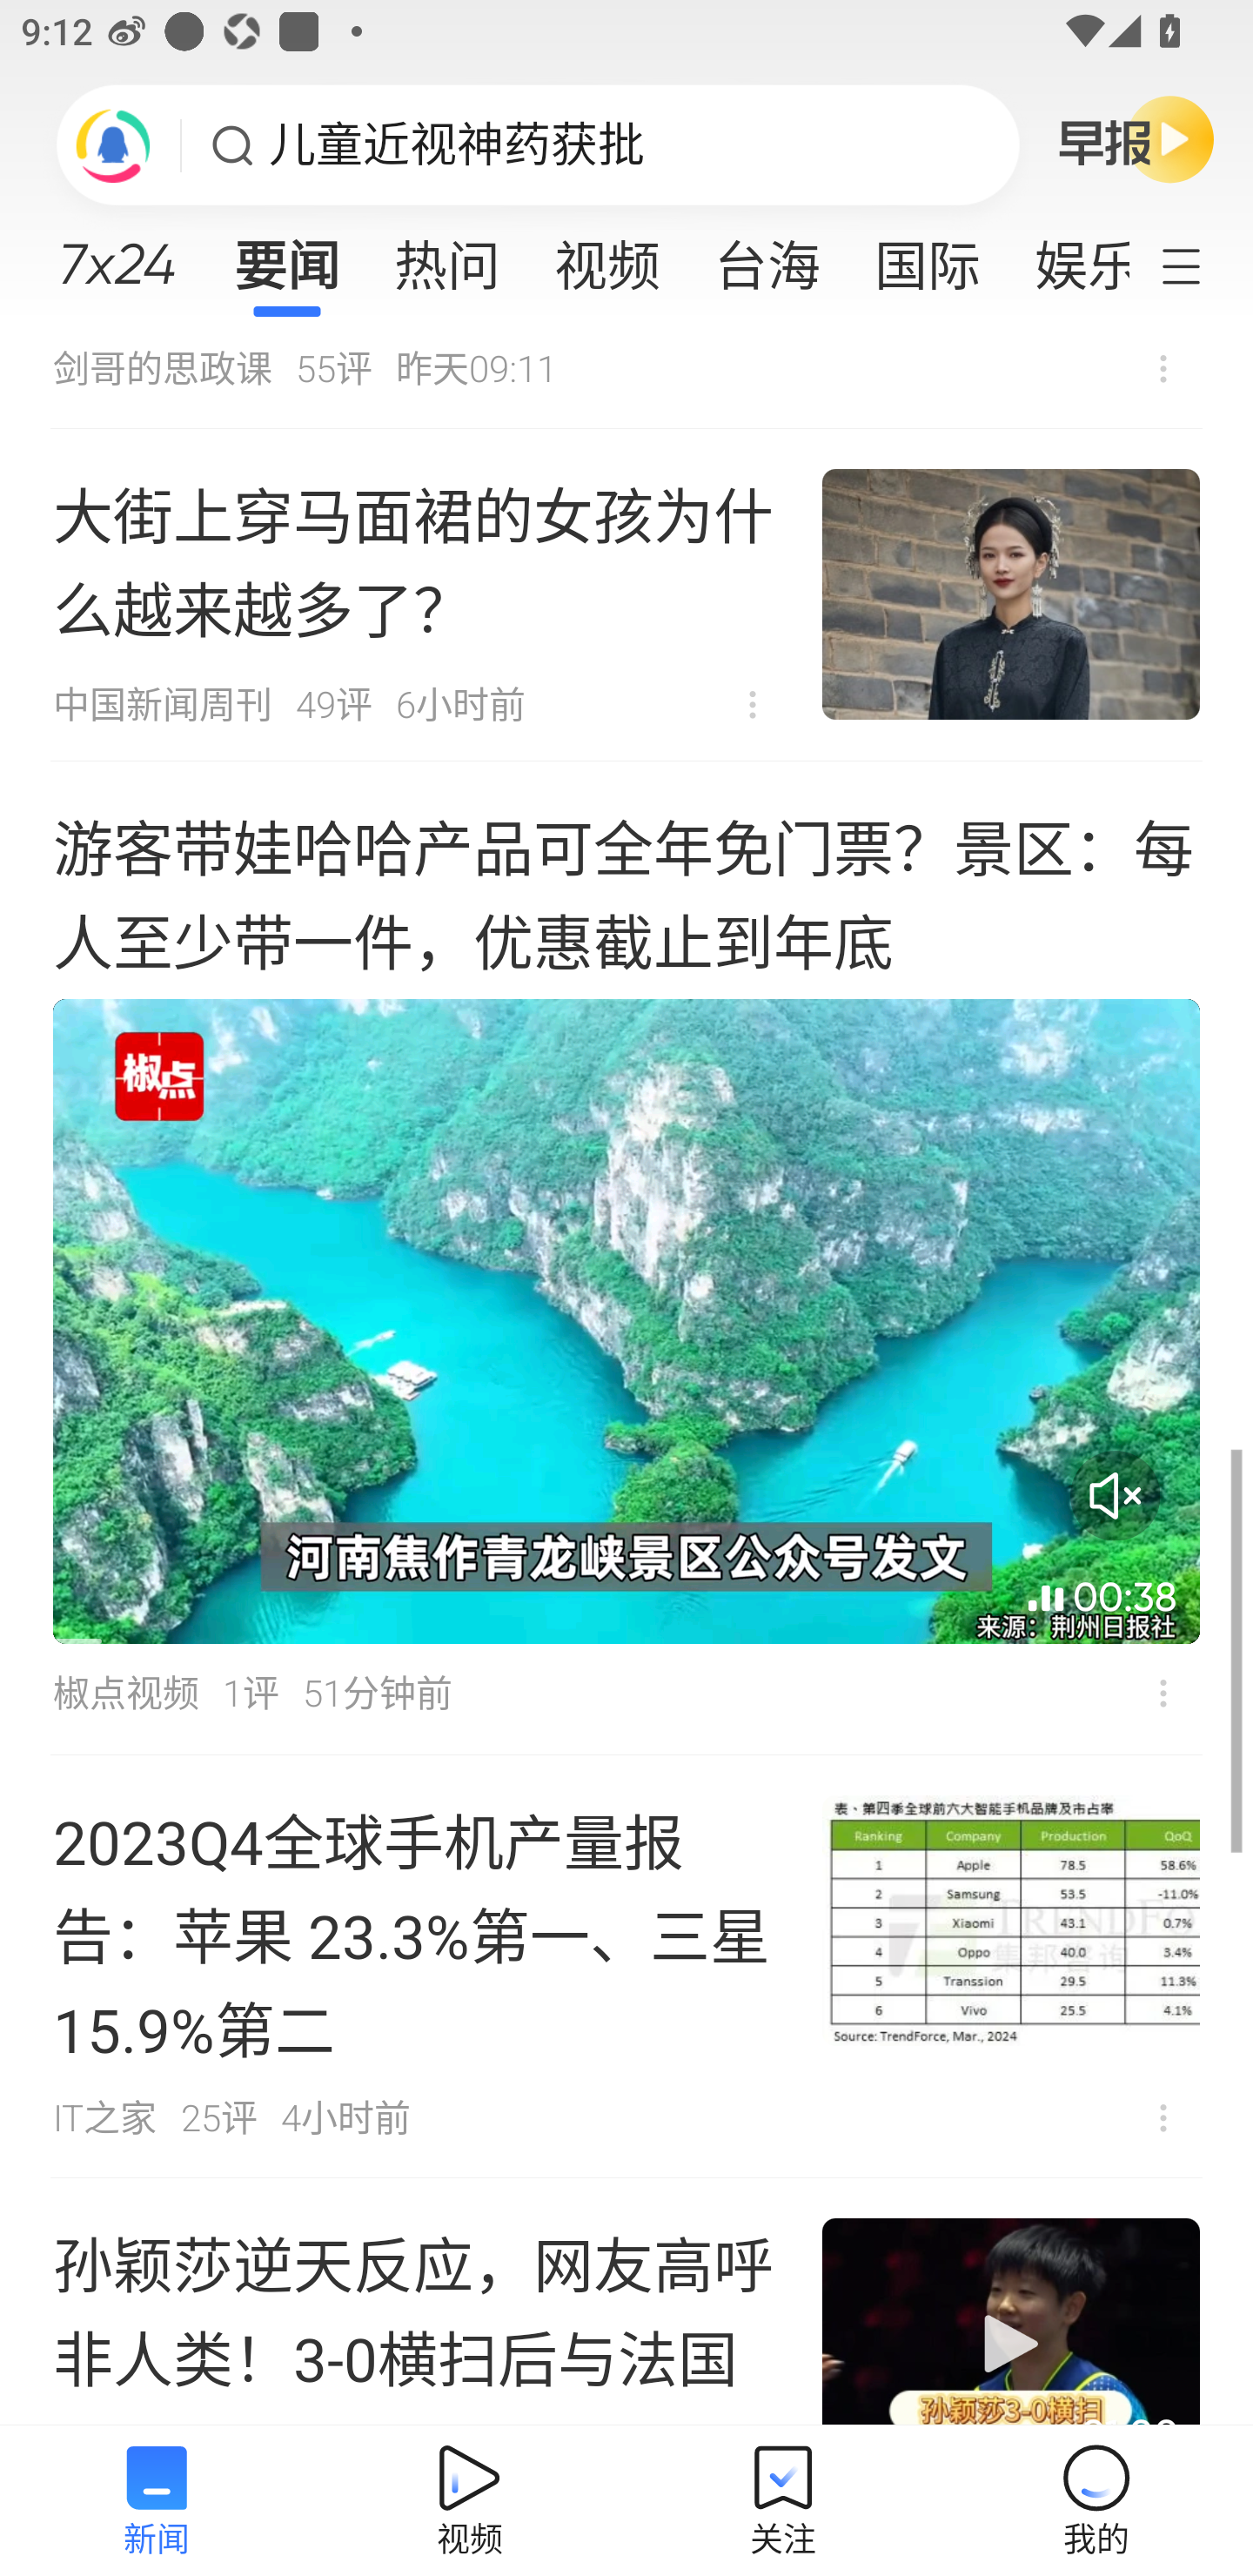 The height and width of the screenshot is (2576, 1253). What do you see at coordinates (626, 2303) in the screenshot?
I see `孙颖莎逆天反应，网友高呼非人类！3-0横扫后与法国名将聊起来了 01:00` at bounding box center [626, 2303].